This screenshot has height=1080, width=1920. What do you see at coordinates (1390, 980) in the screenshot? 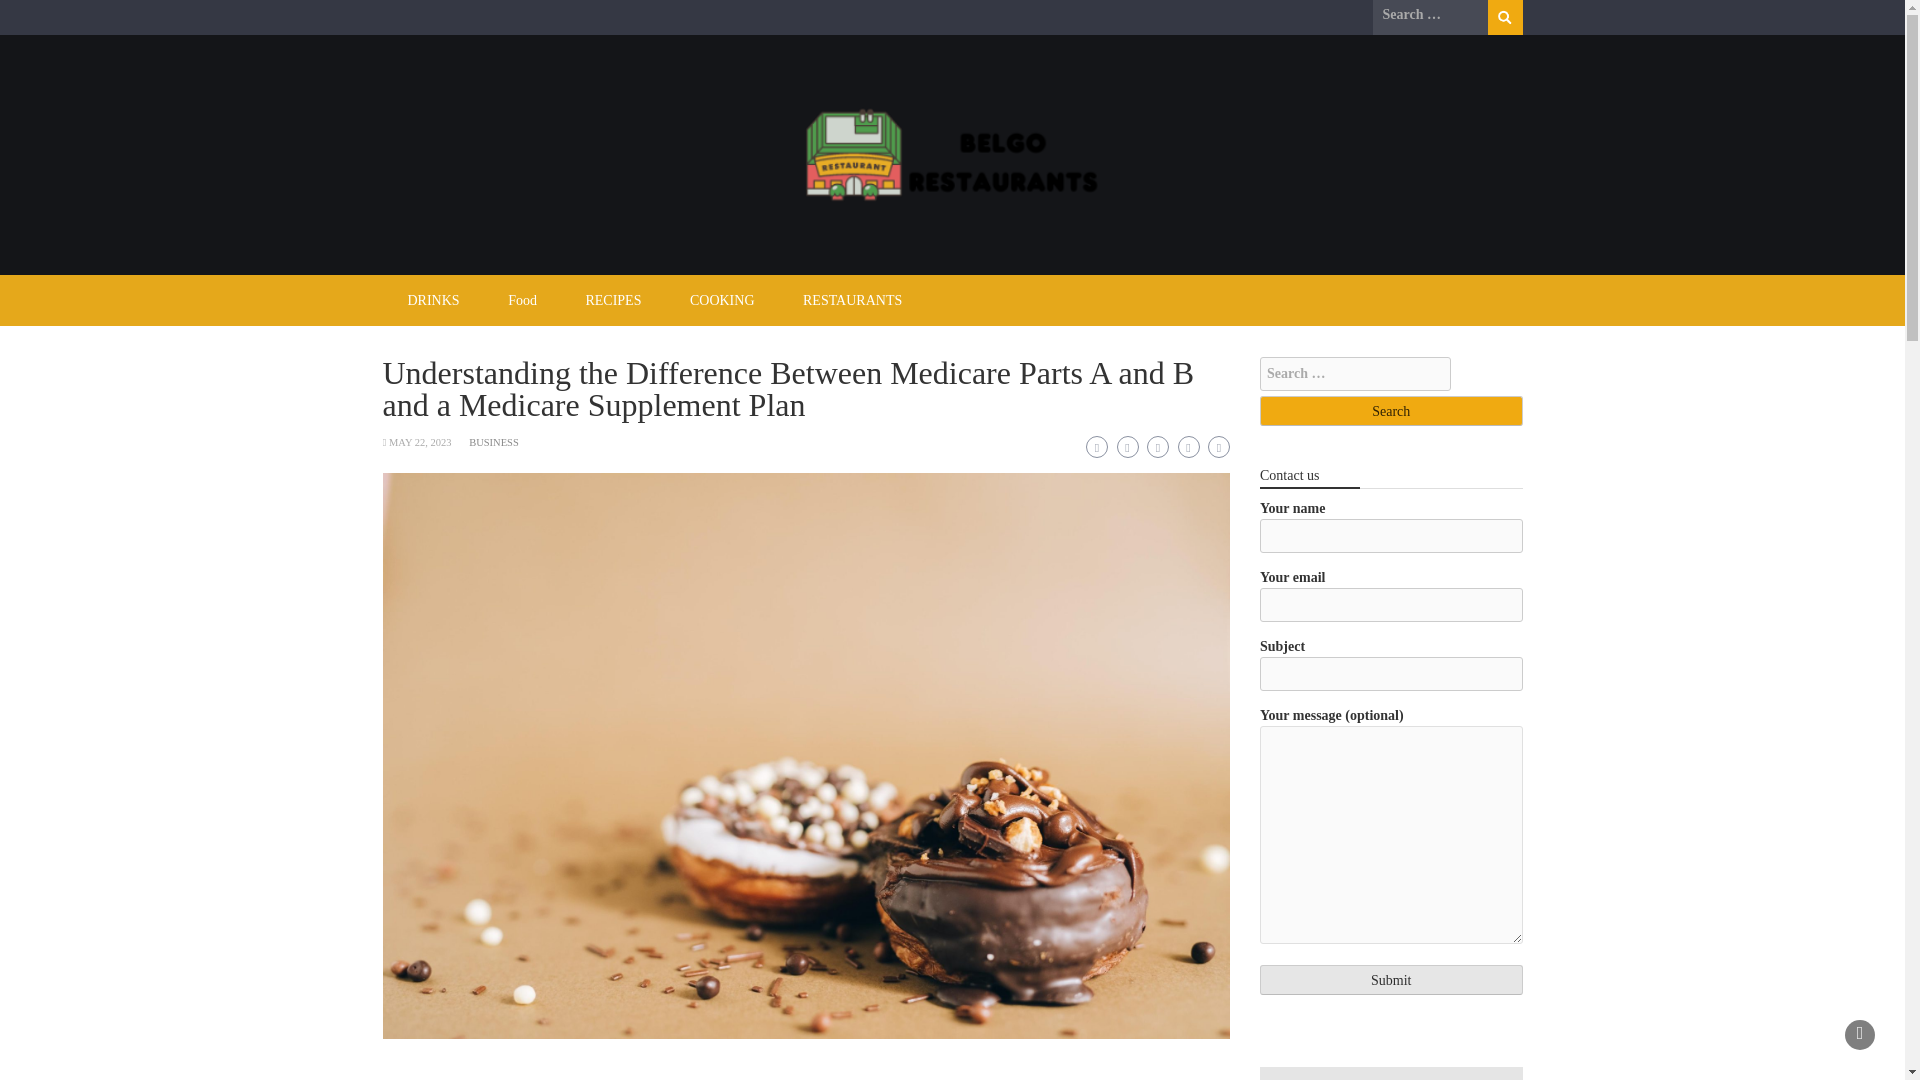
I see `Submit` at bounding box center [1390, 980].